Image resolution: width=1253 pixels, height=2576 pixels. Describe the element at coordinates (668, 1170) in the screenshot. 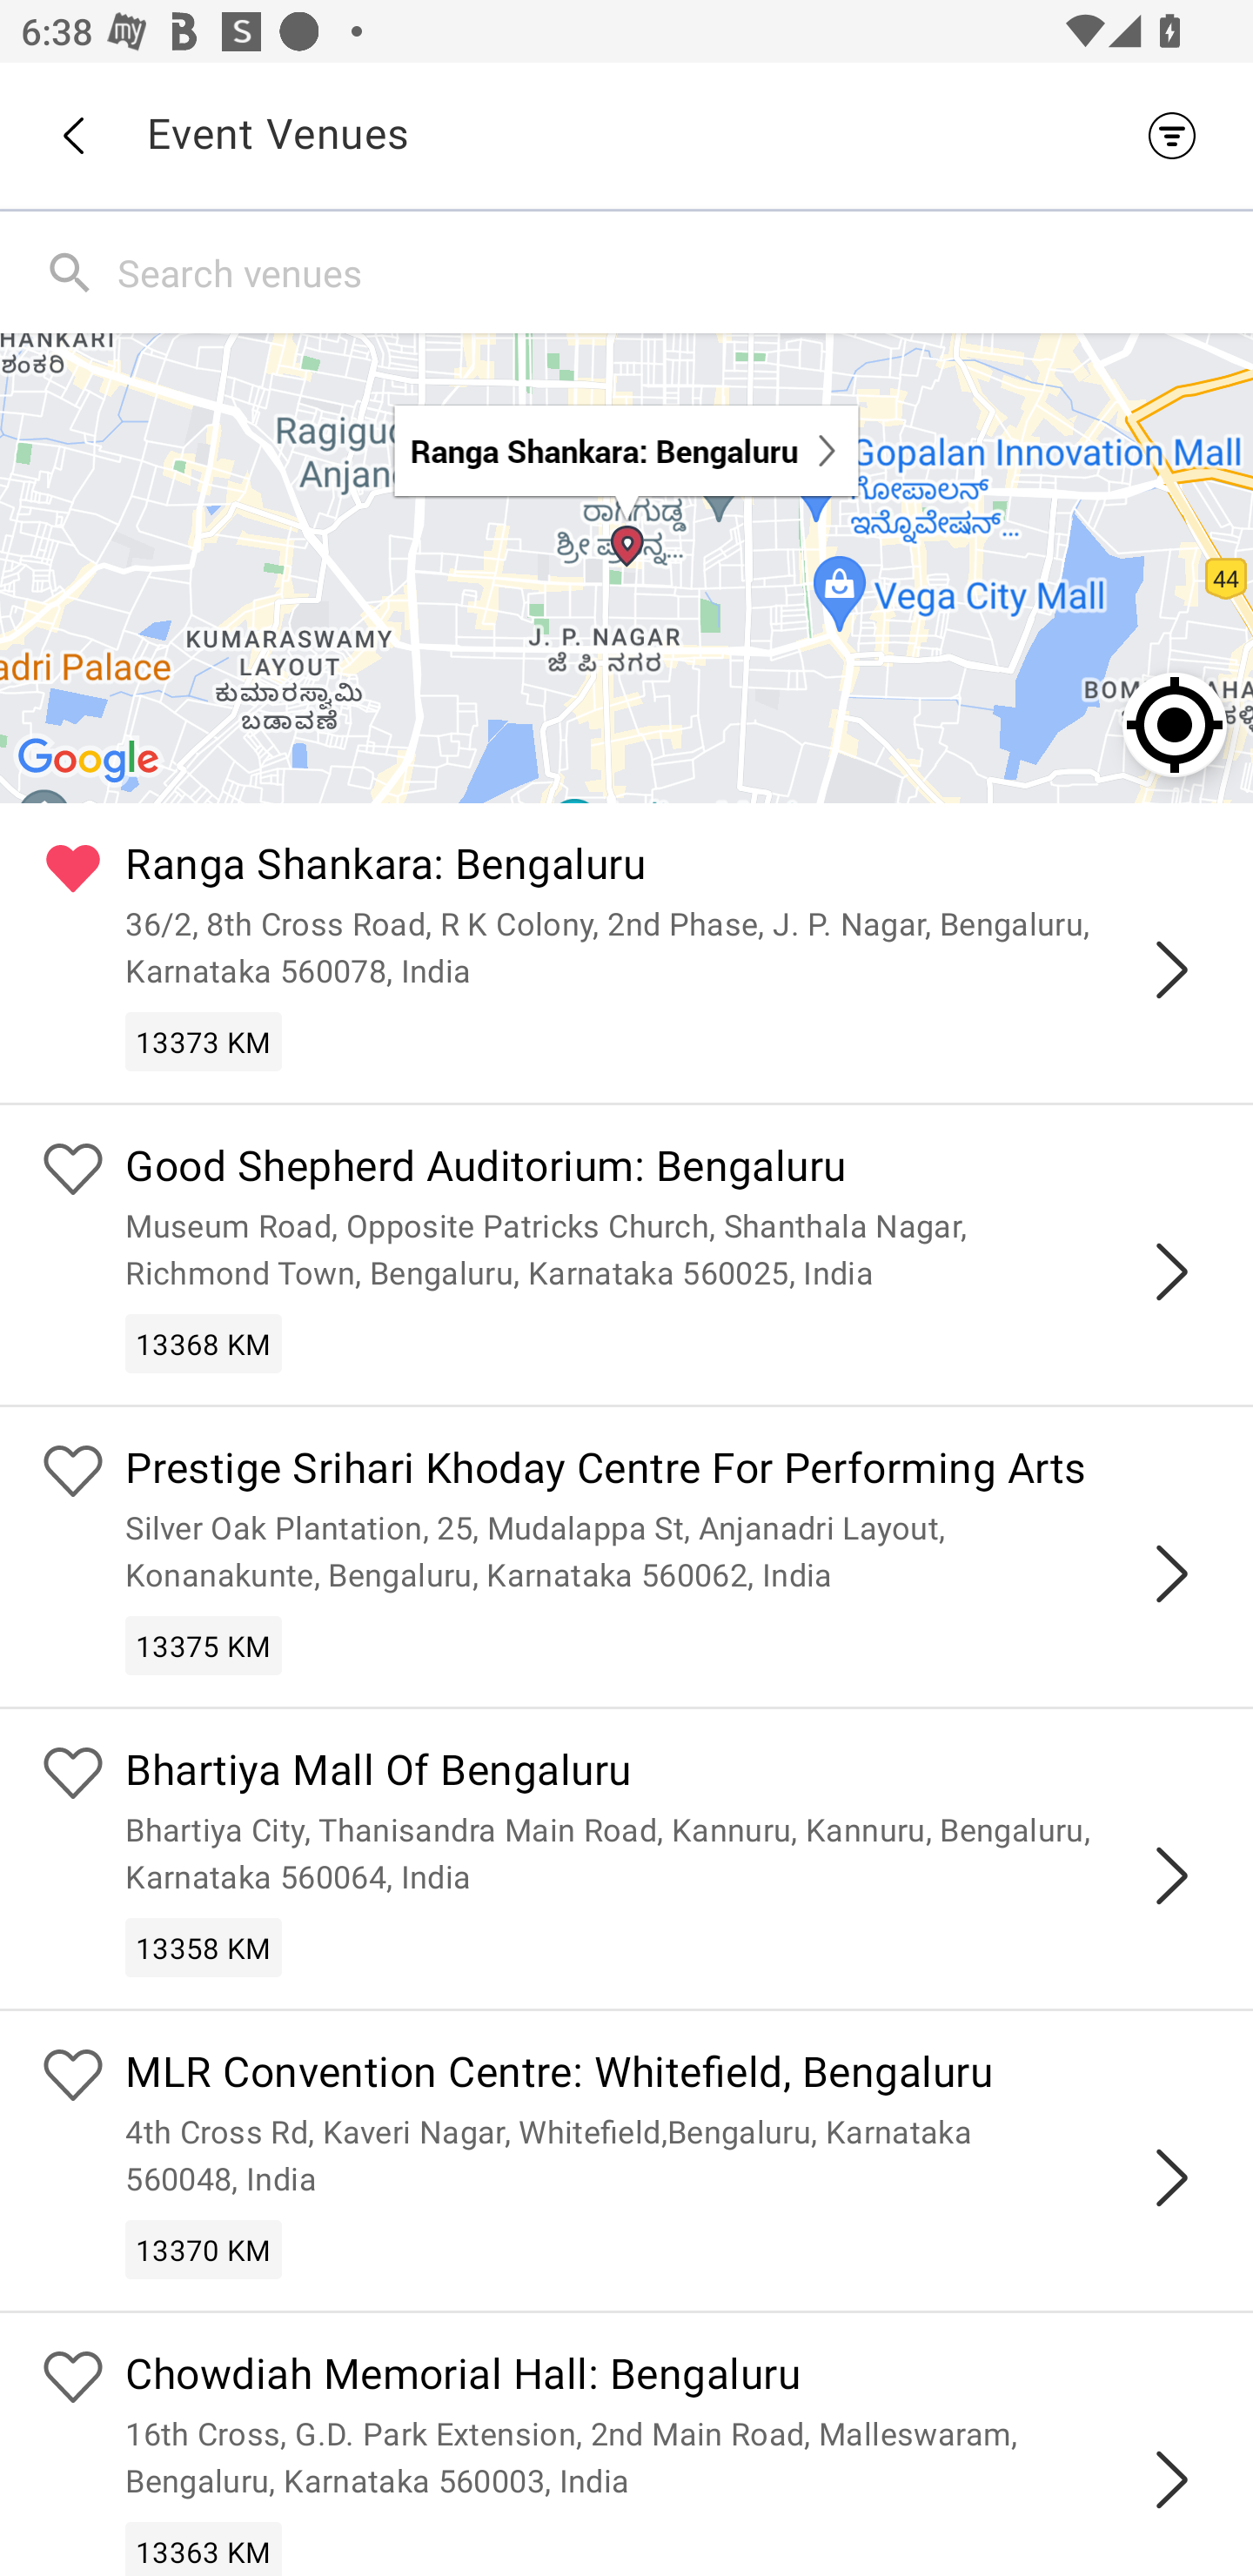

I see `Good Shepherd Auditorium: Bengaluru` at that location.